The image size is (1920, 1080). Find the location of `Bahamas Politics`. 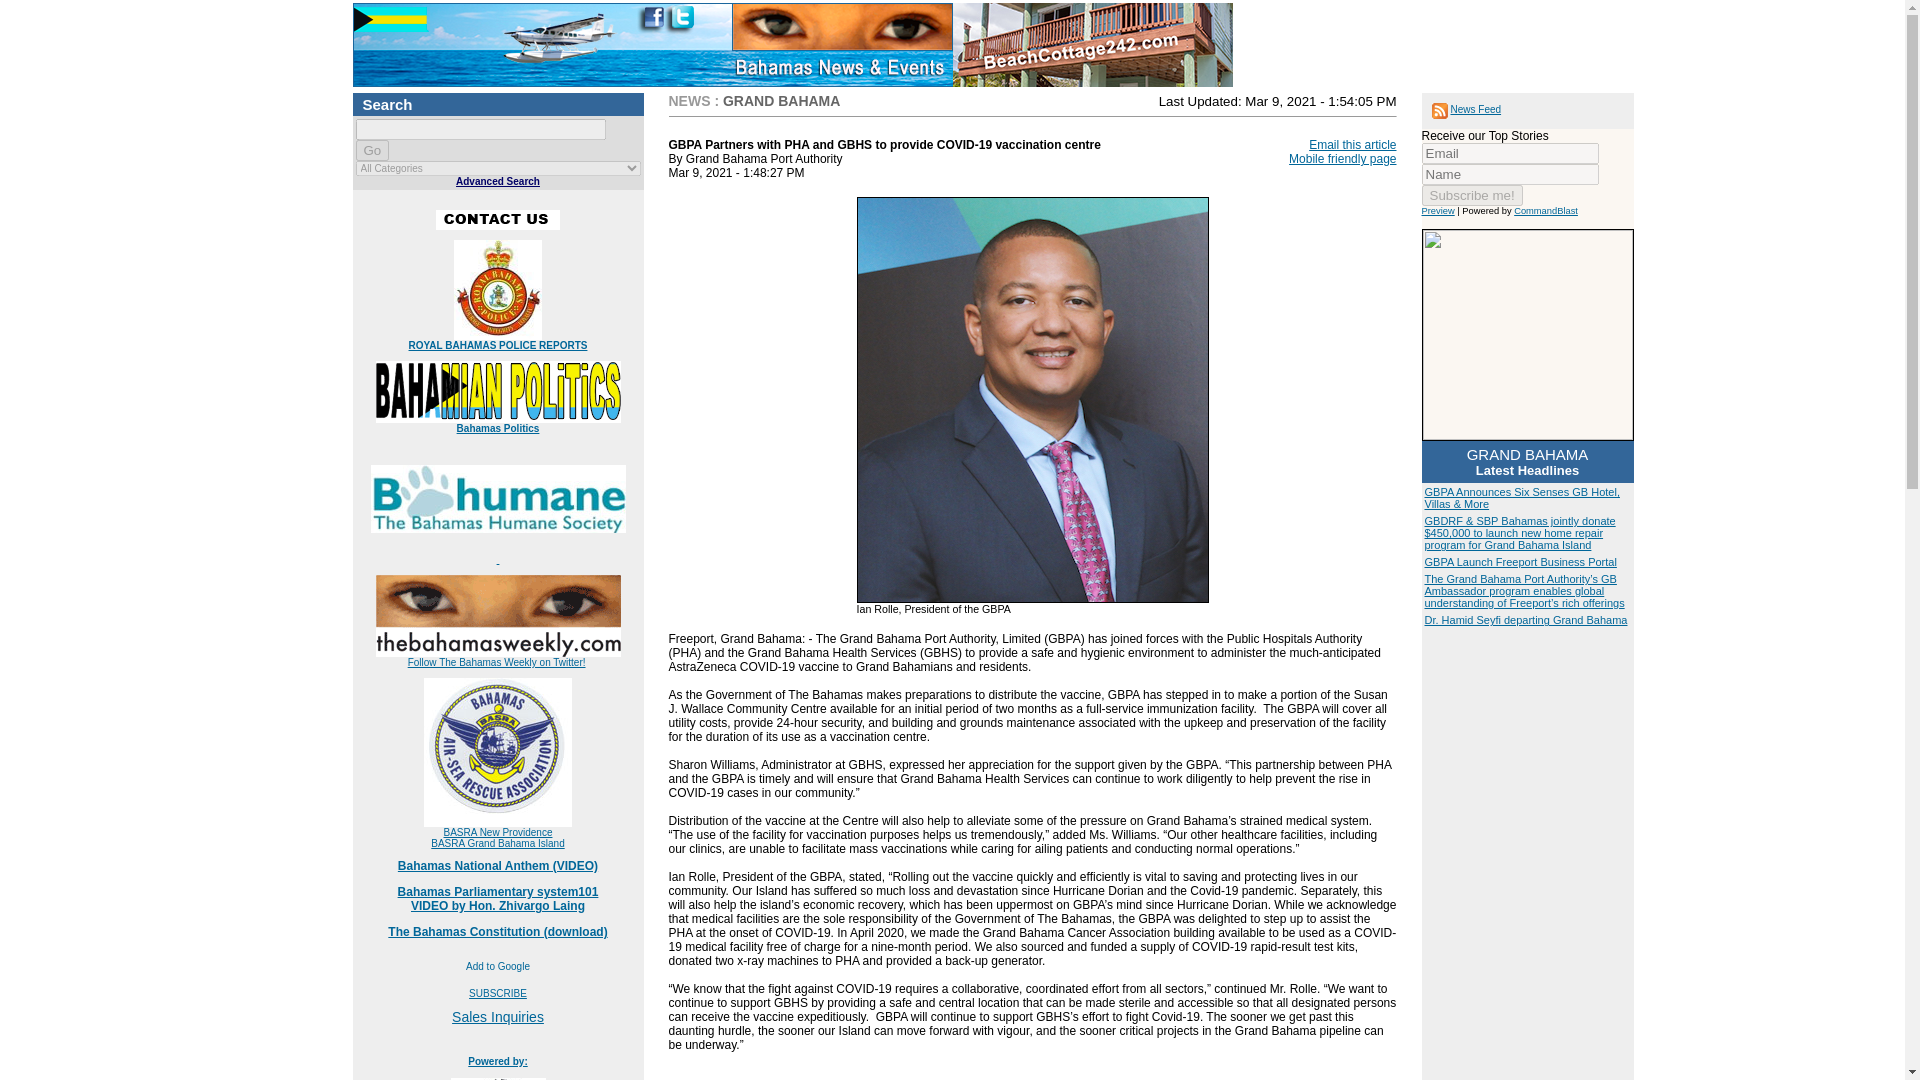

Bahamas Politics is located at coordinates (498, 428).